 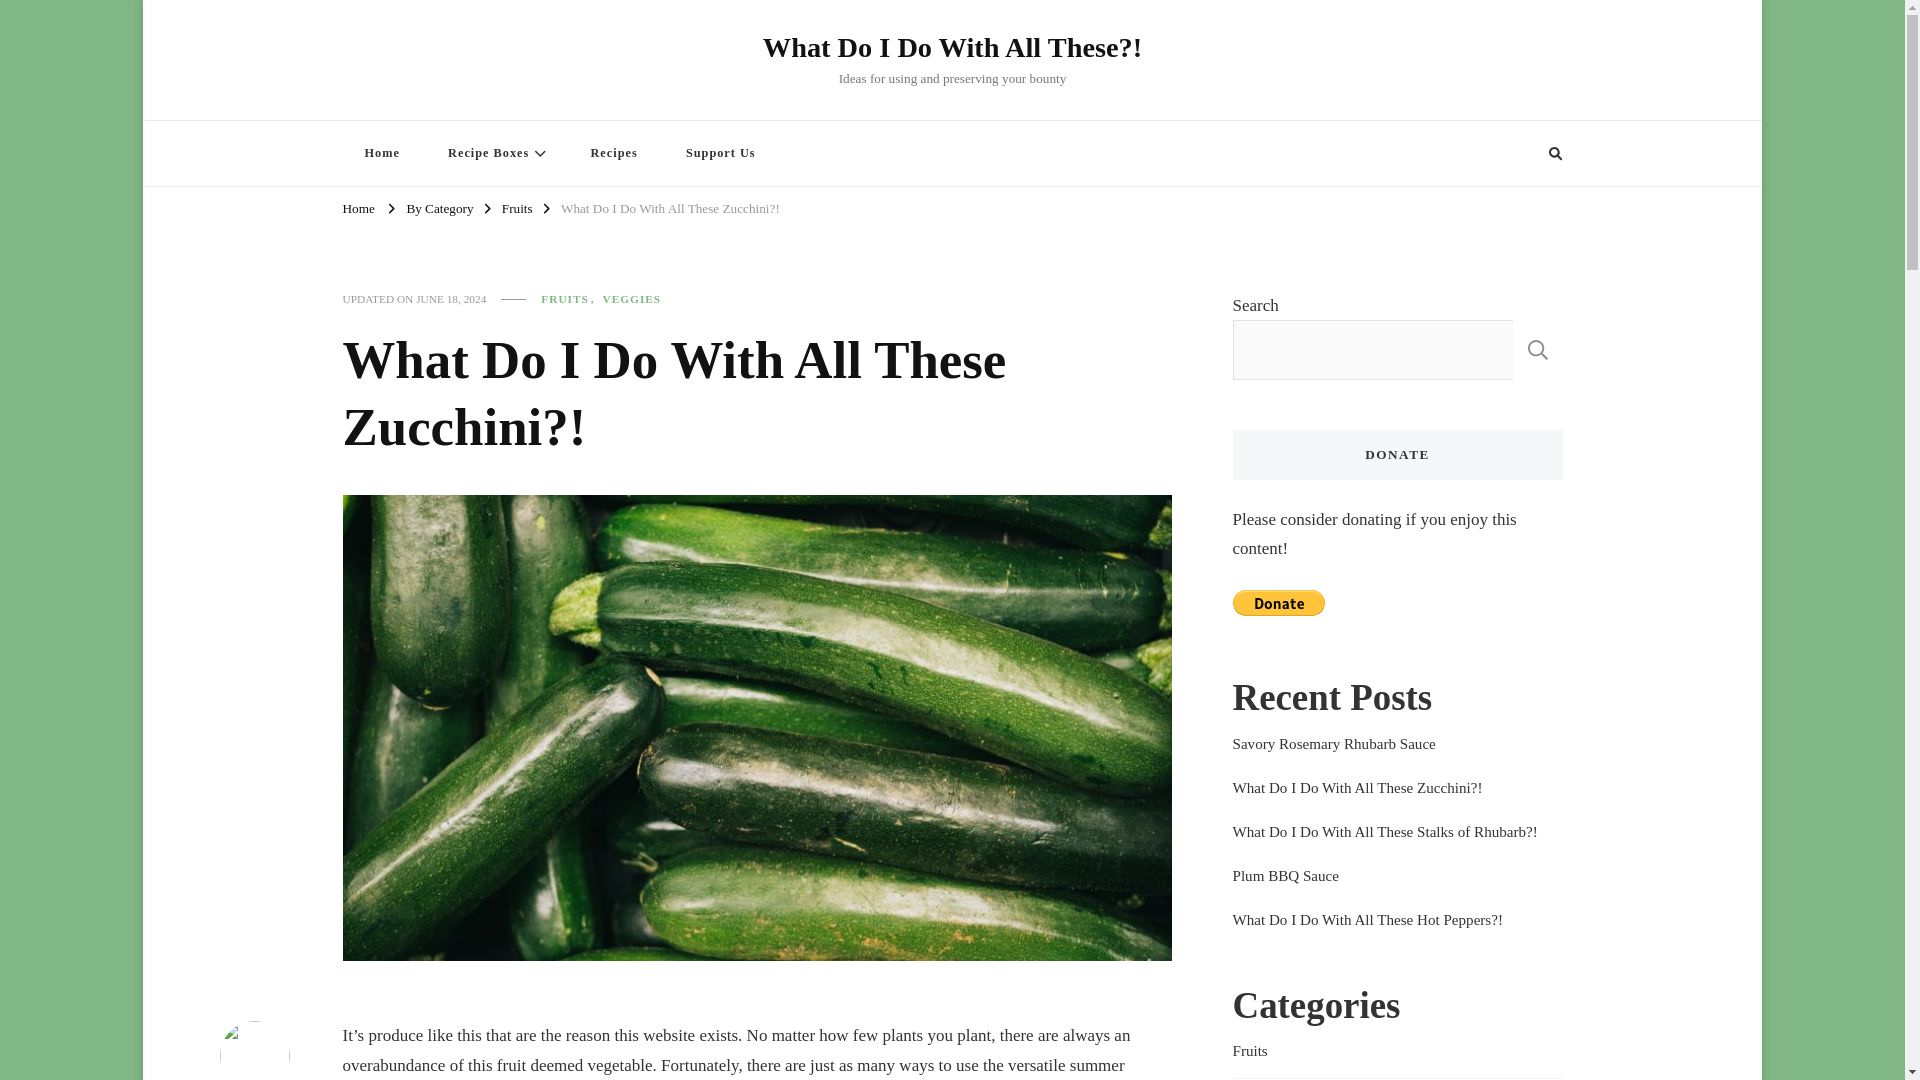 I want to click on Fruits, so click(x=517, y=210).